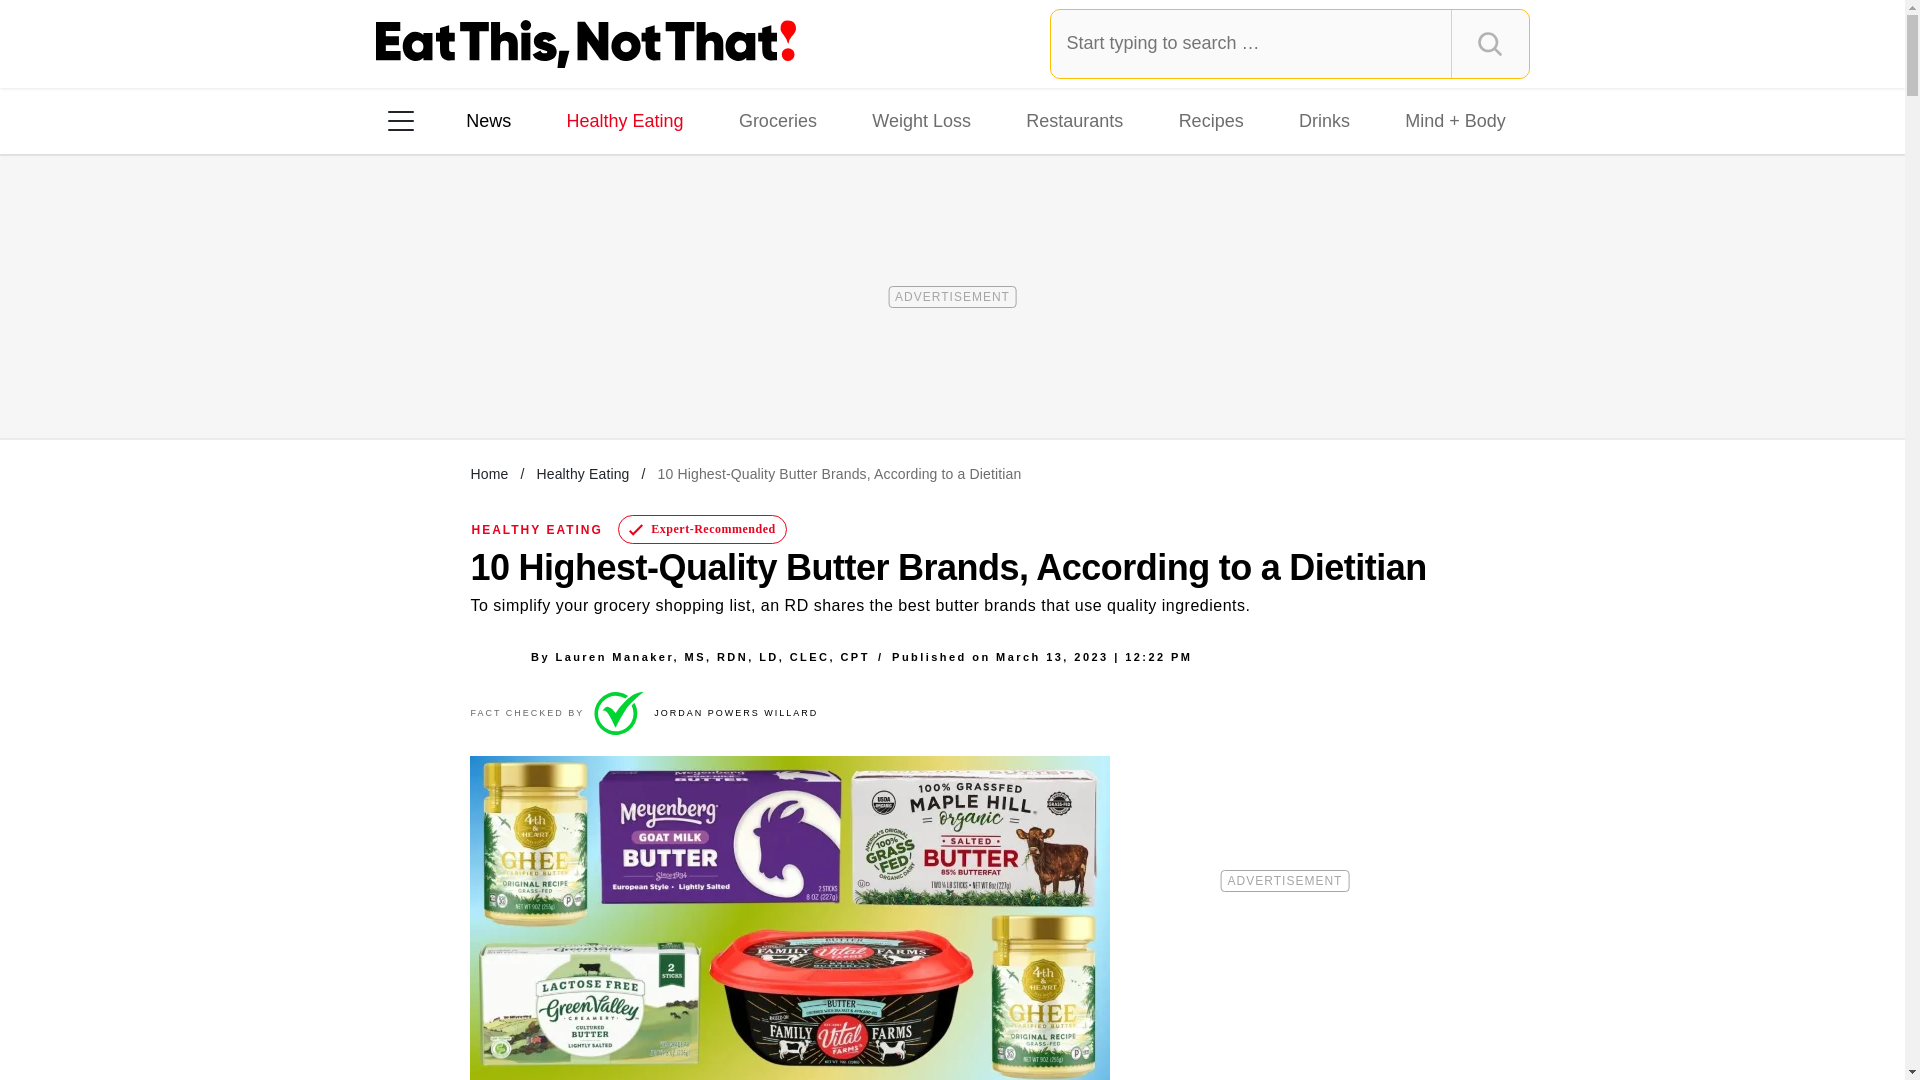 The height and width of the screenshot is (1080, 1920). I want to click on Pinterest, so click(584, 379).